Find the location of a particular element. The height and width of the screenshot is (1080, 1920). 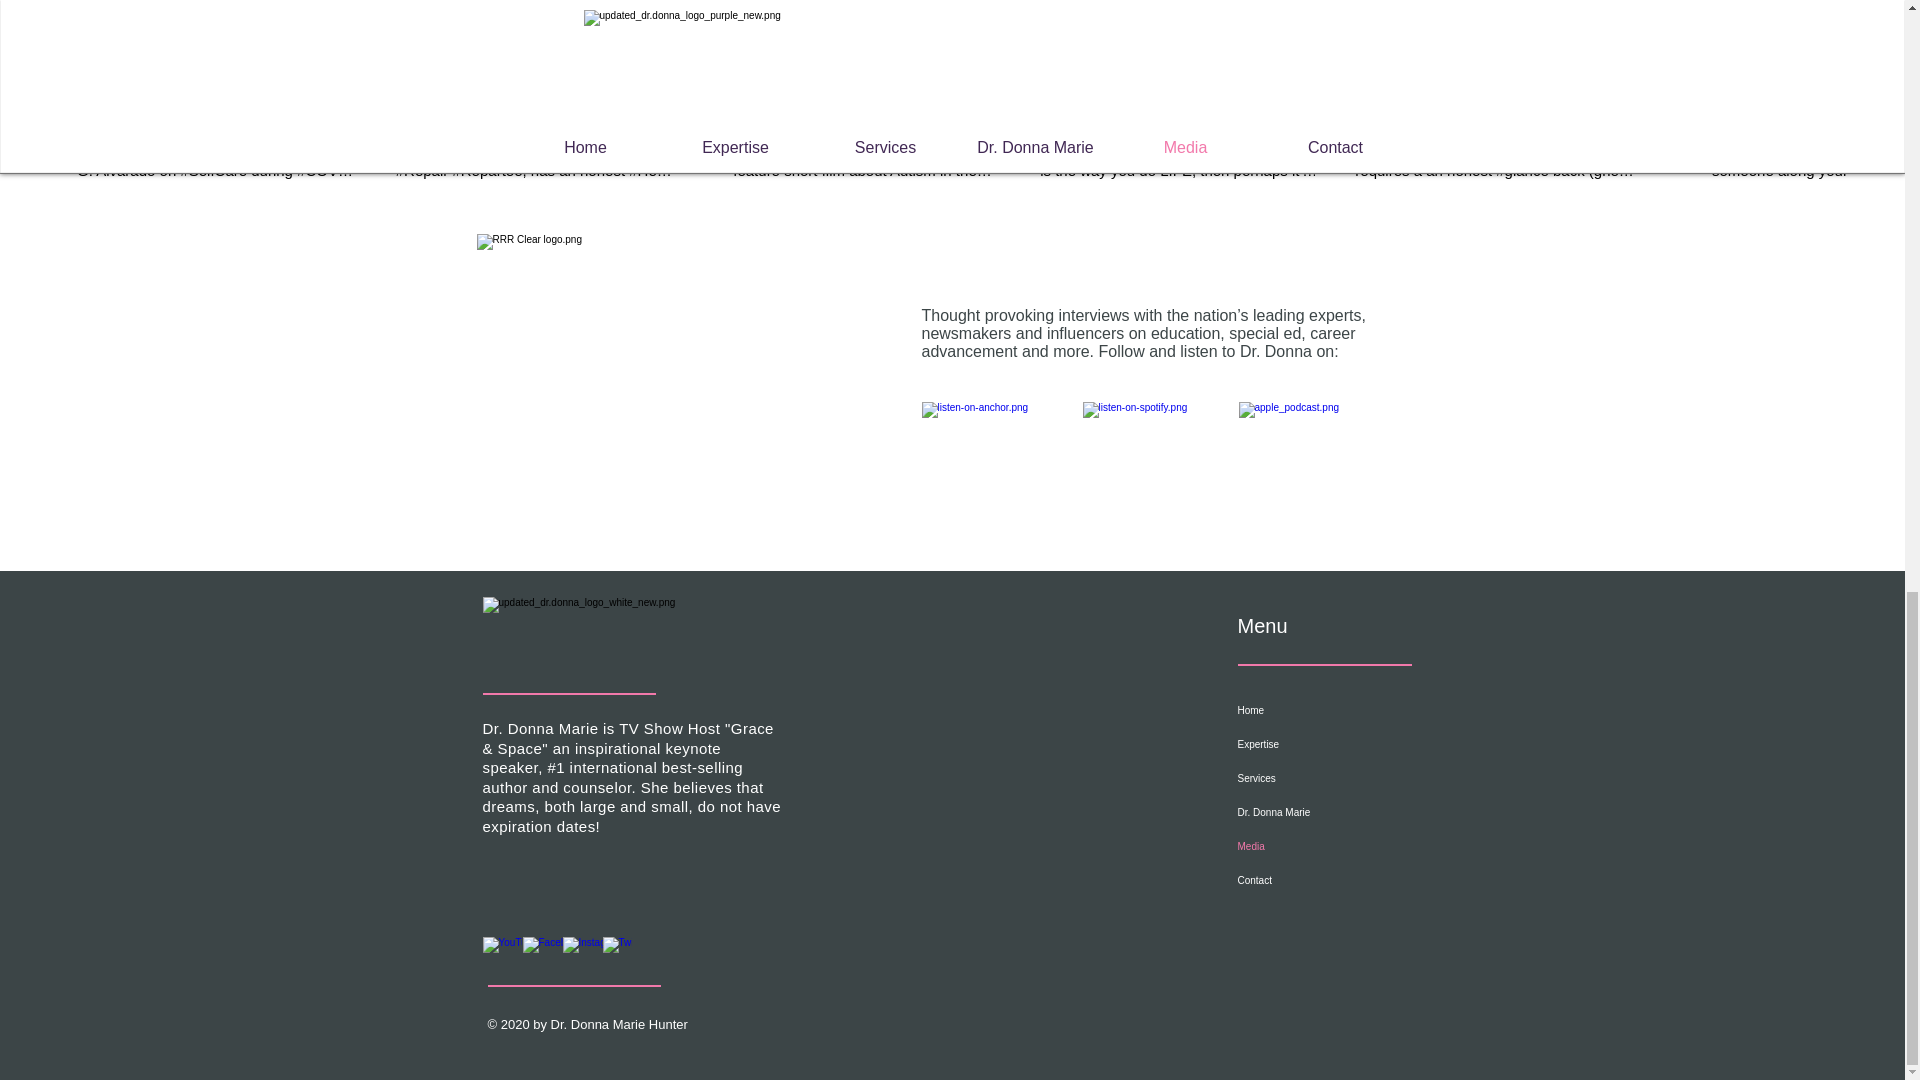

Dr. Donna Marie is located at coordinates (1332, 812).